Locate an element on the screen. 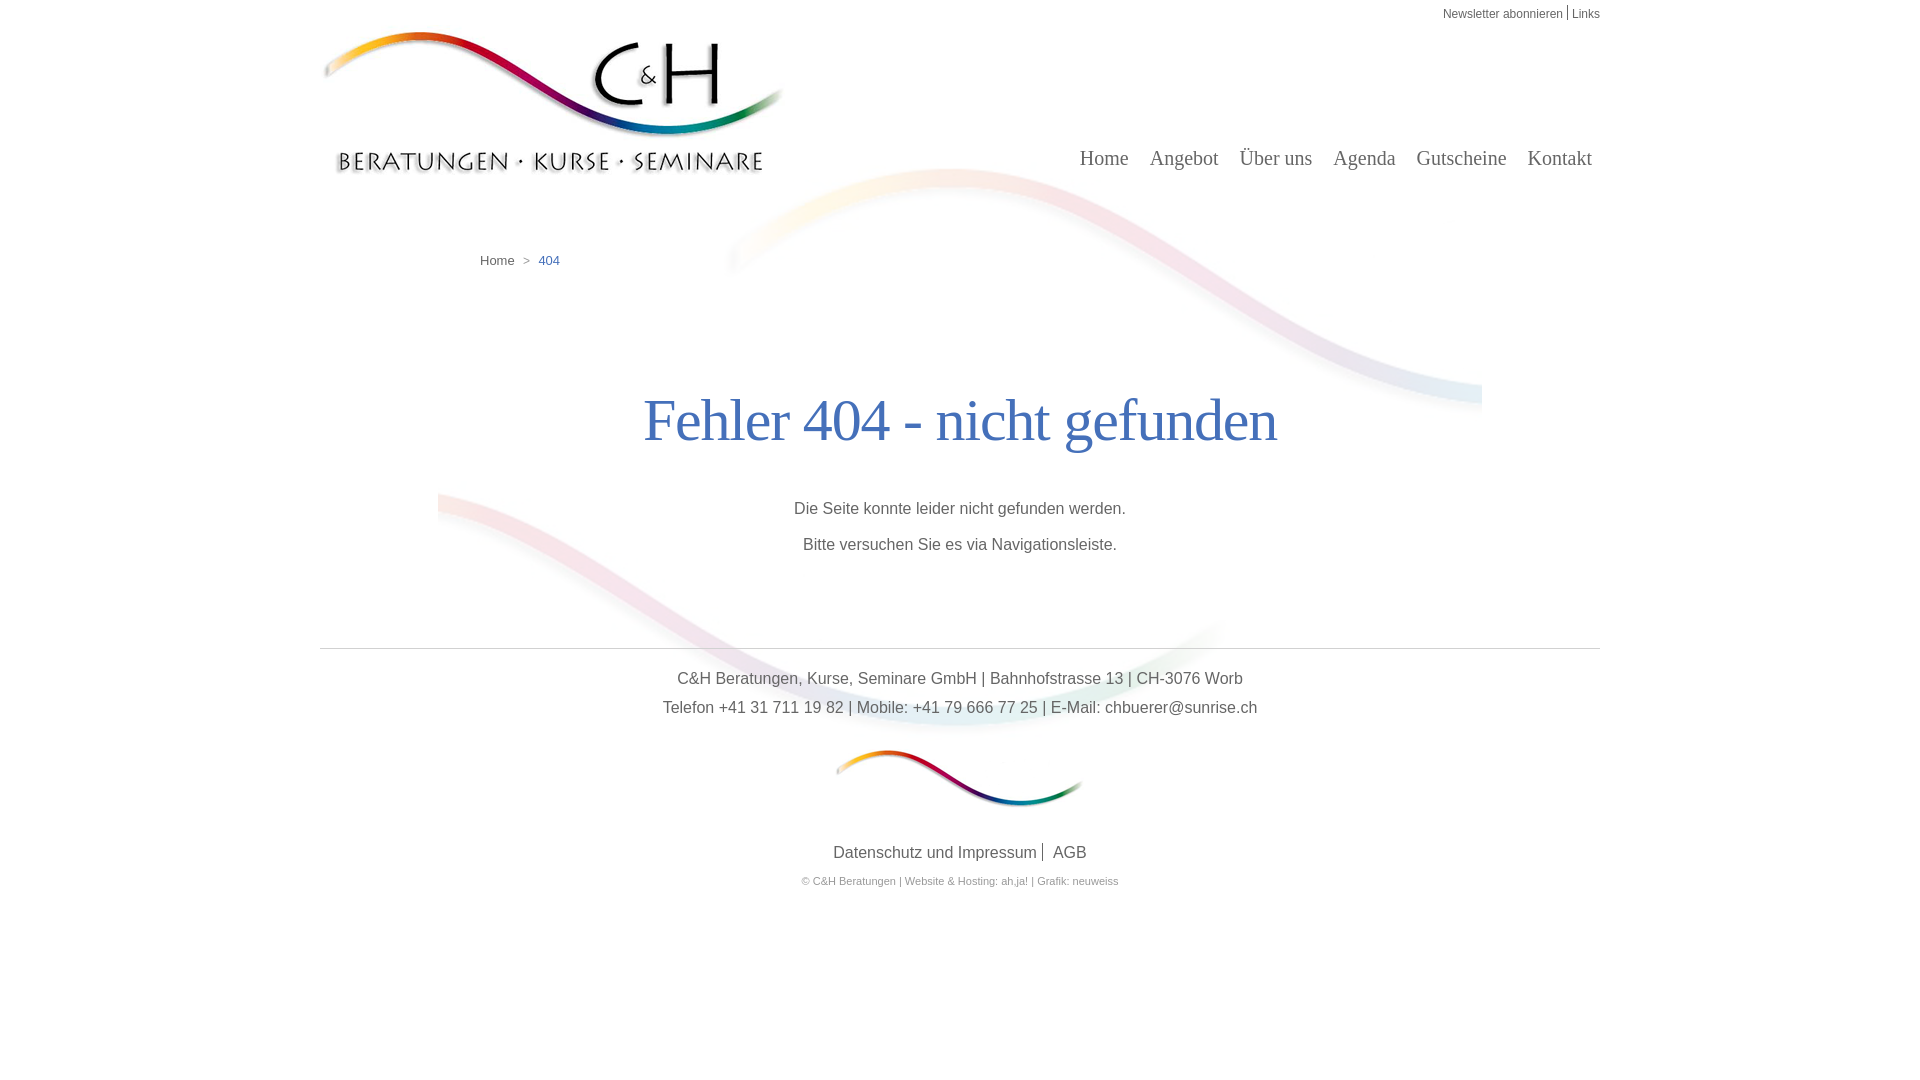  Mobile: +41 79 666 77 25 is located at coordinates (948, 708).